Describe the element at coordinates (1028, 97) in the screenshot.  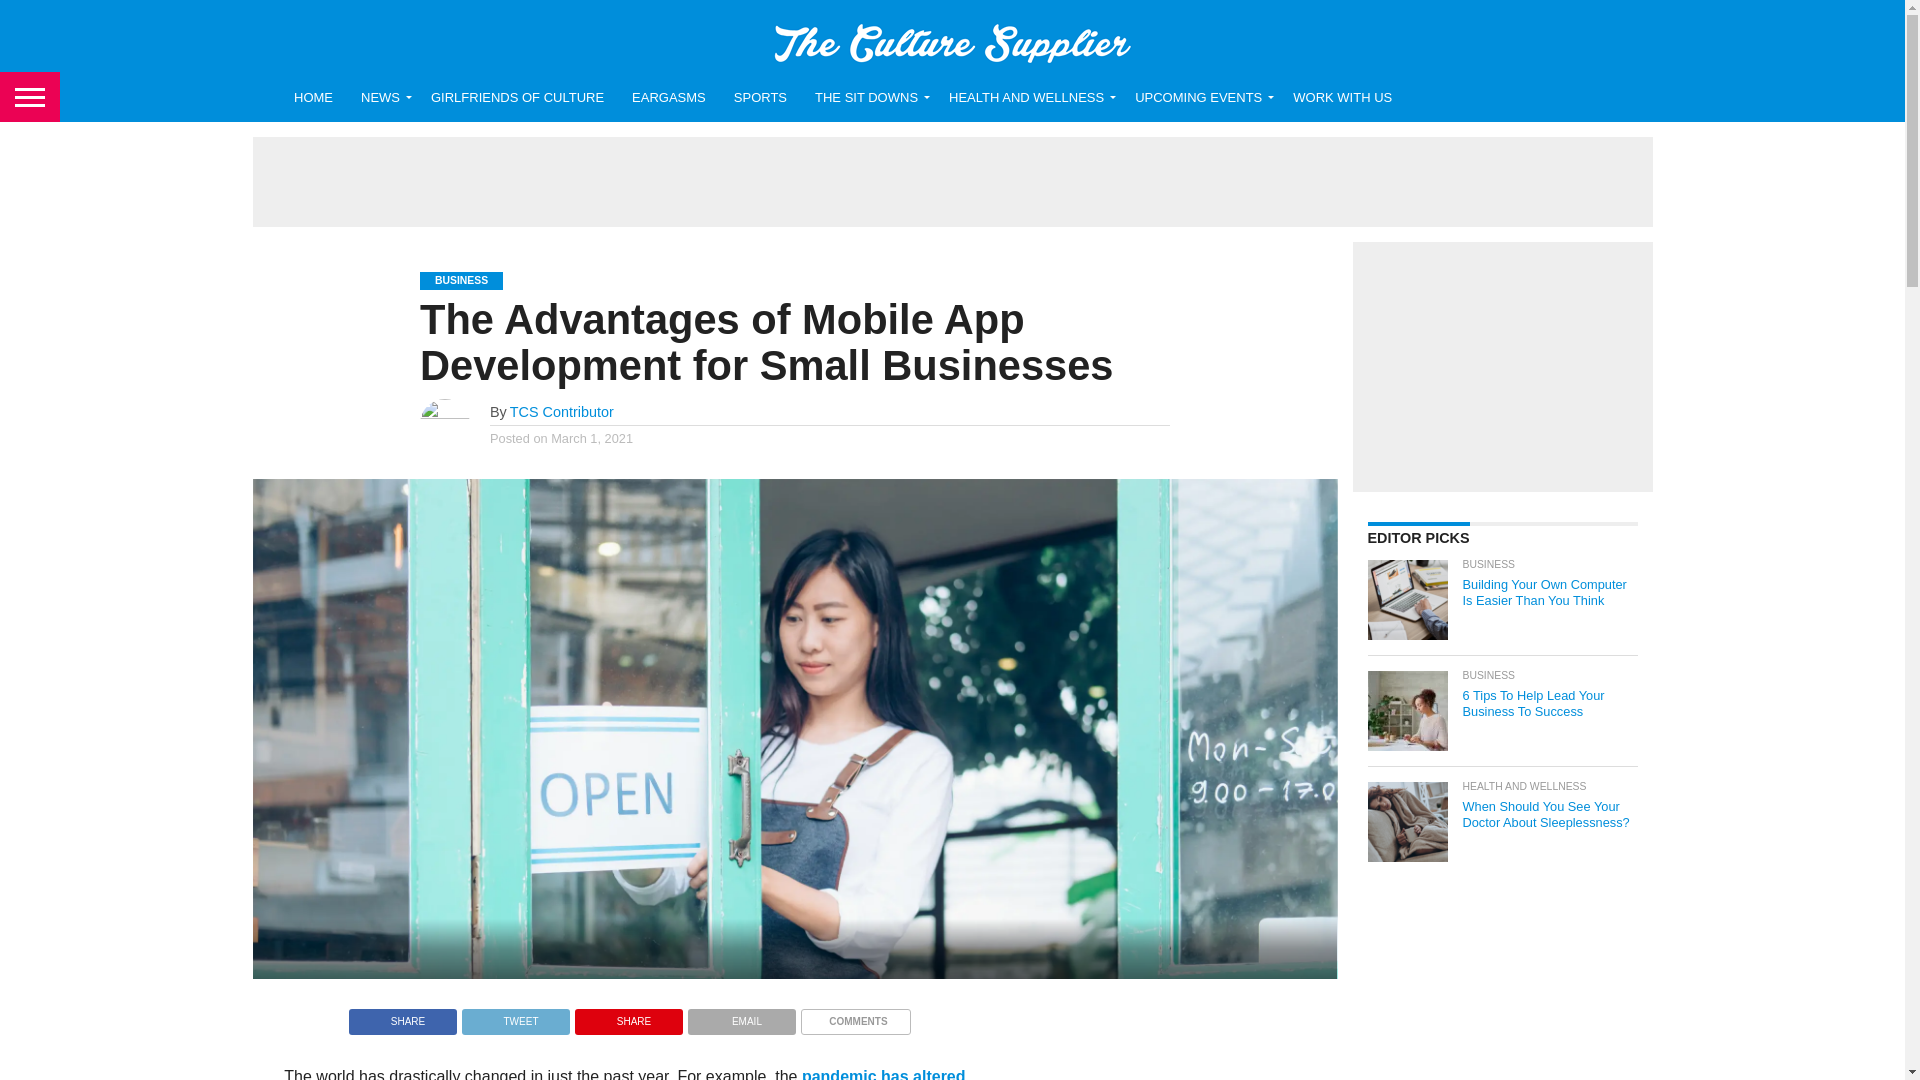
I see `HEALTH AND WELLNESS` at that location.